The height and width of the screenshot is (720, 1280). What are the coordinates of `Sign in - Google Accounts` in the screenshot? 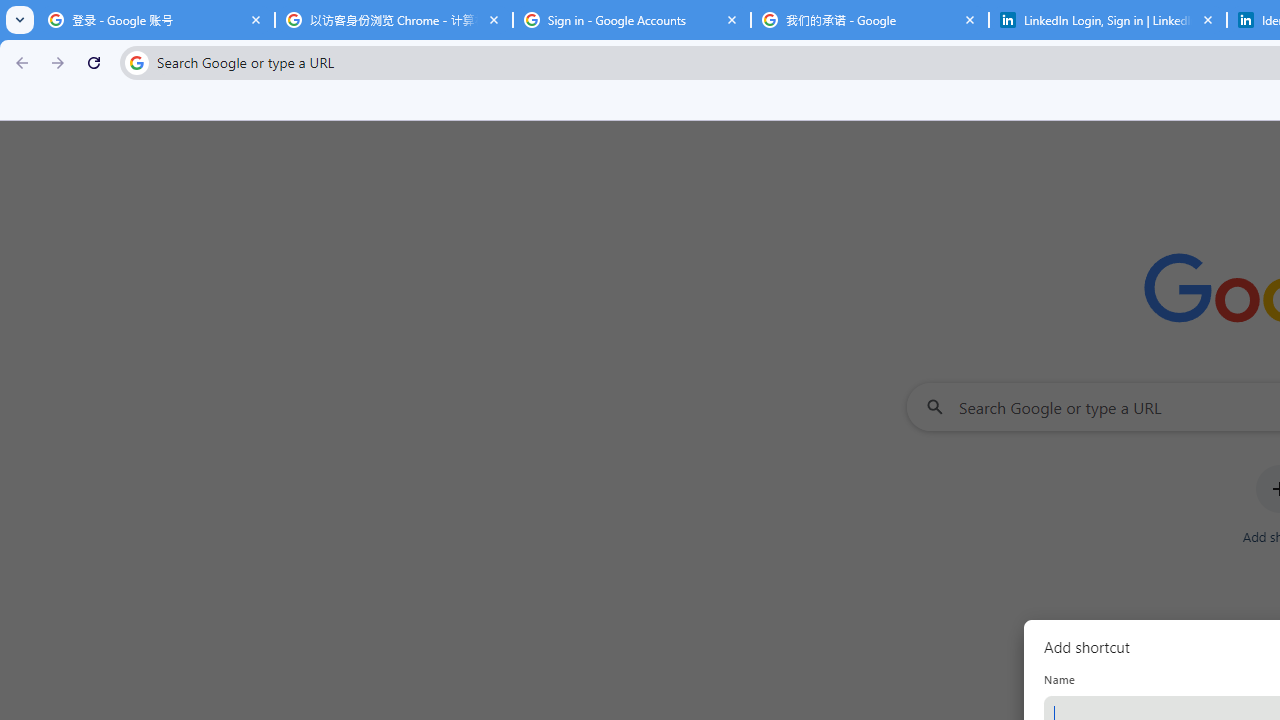 It's located at (632, 20).